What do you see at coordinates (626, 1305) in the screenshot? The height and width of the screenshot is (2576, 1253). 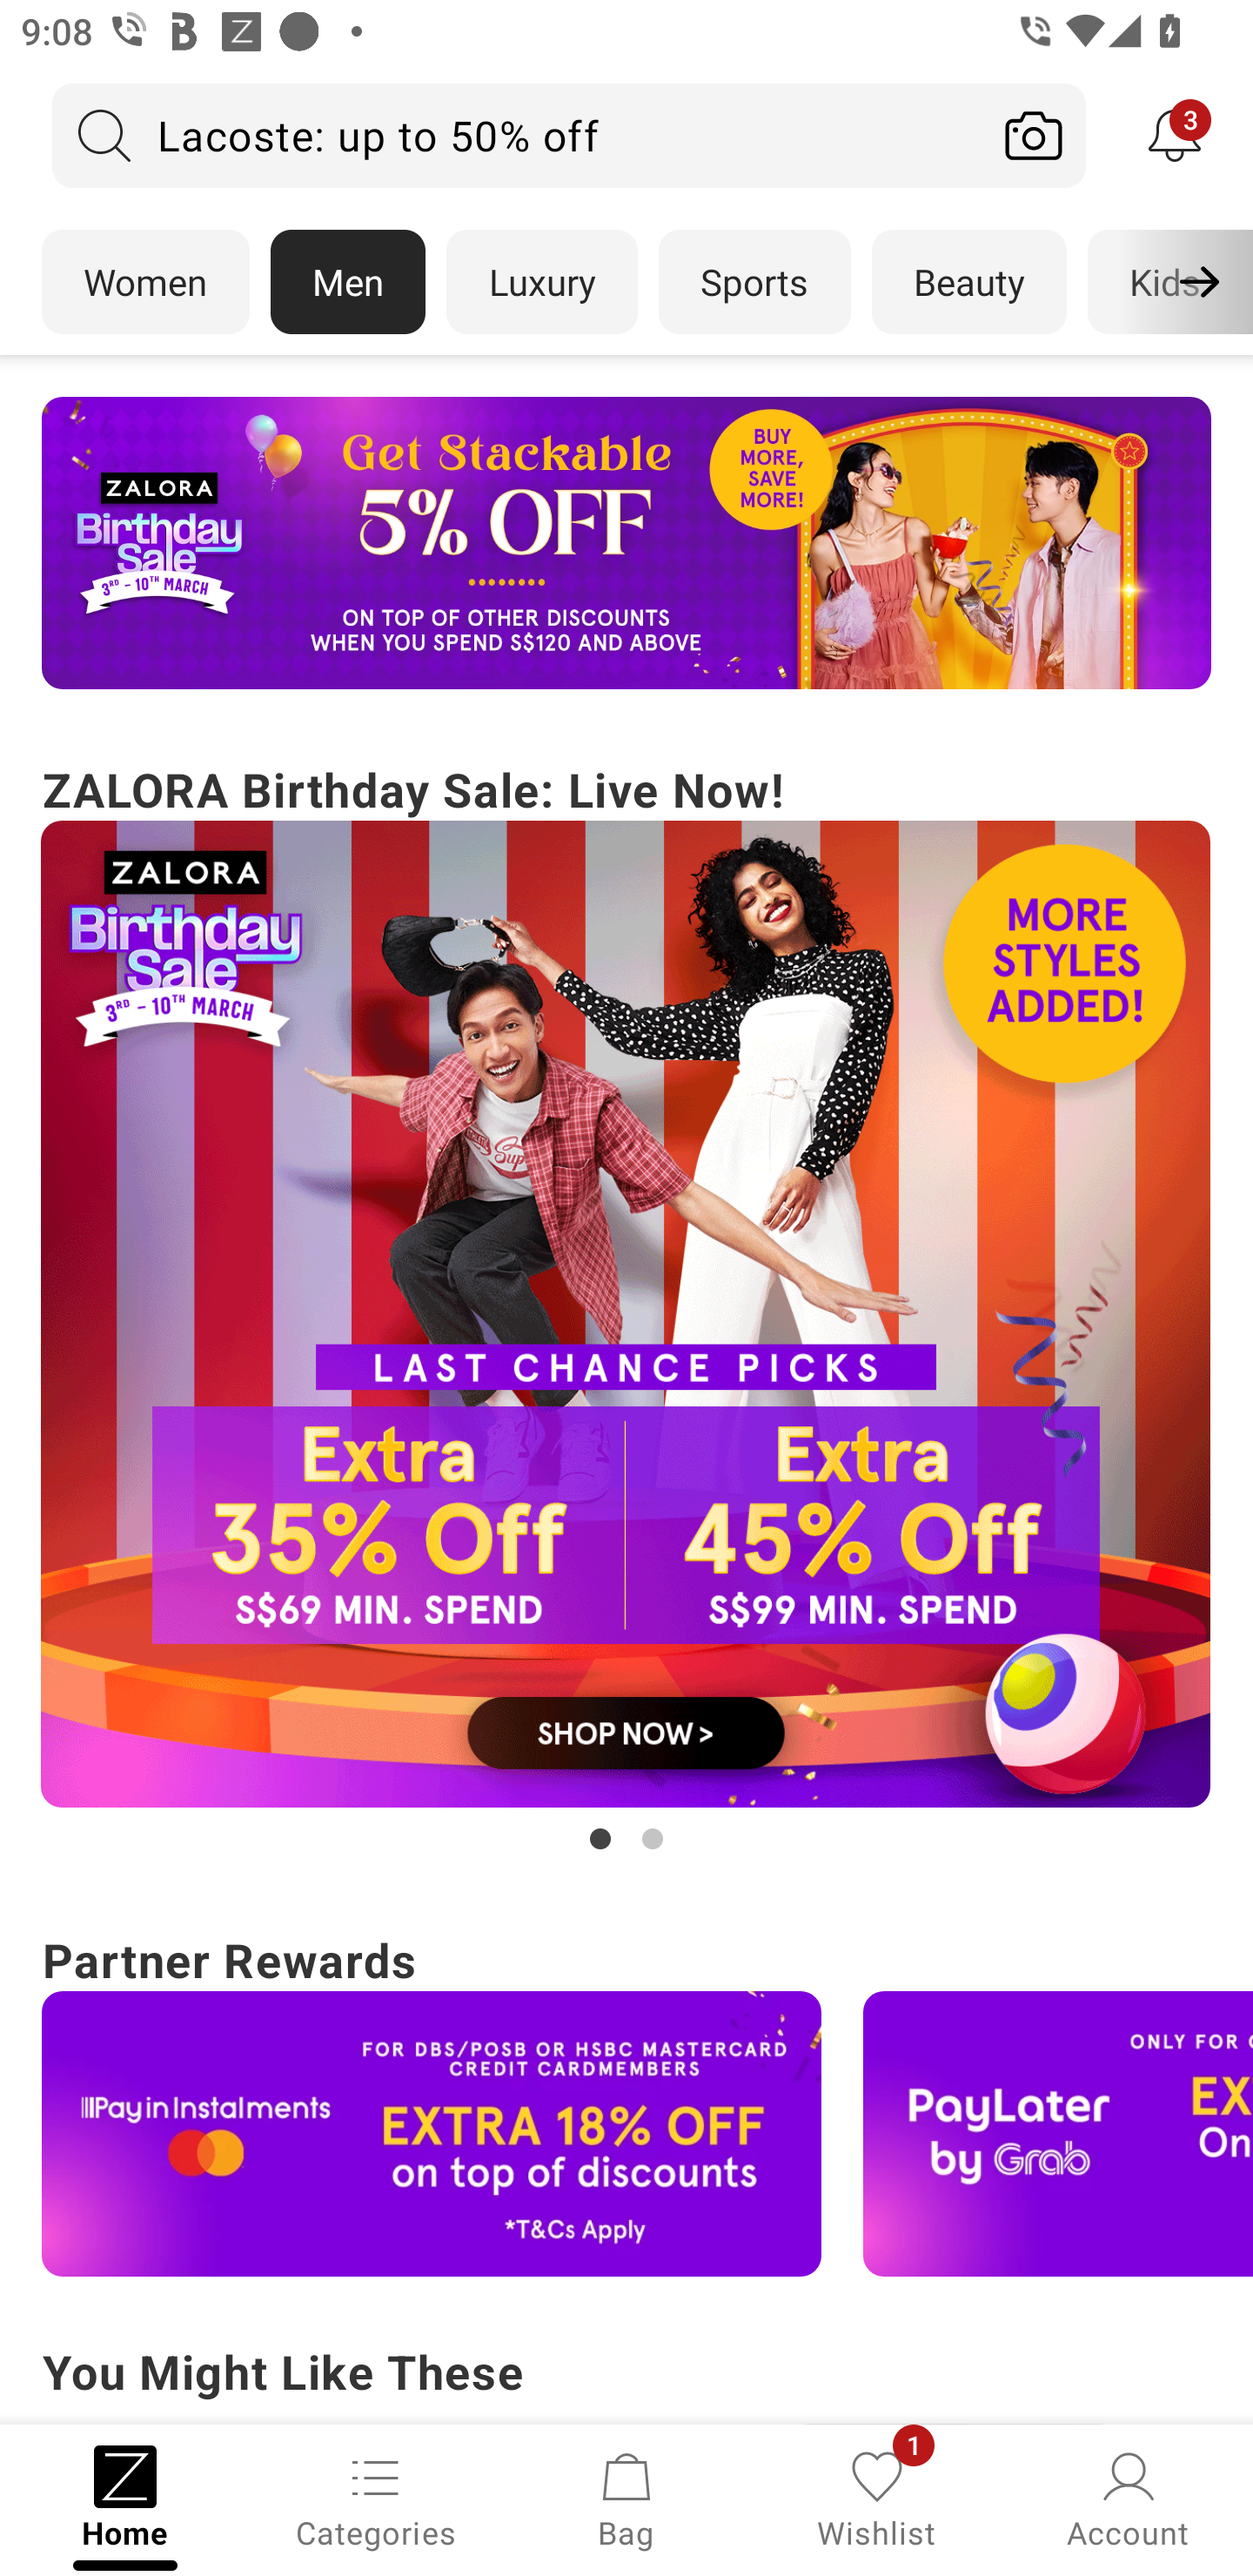 I see `ZALORA Birthday Sale: Live Now! Campaign banner` at bounding box center [626, 1305].